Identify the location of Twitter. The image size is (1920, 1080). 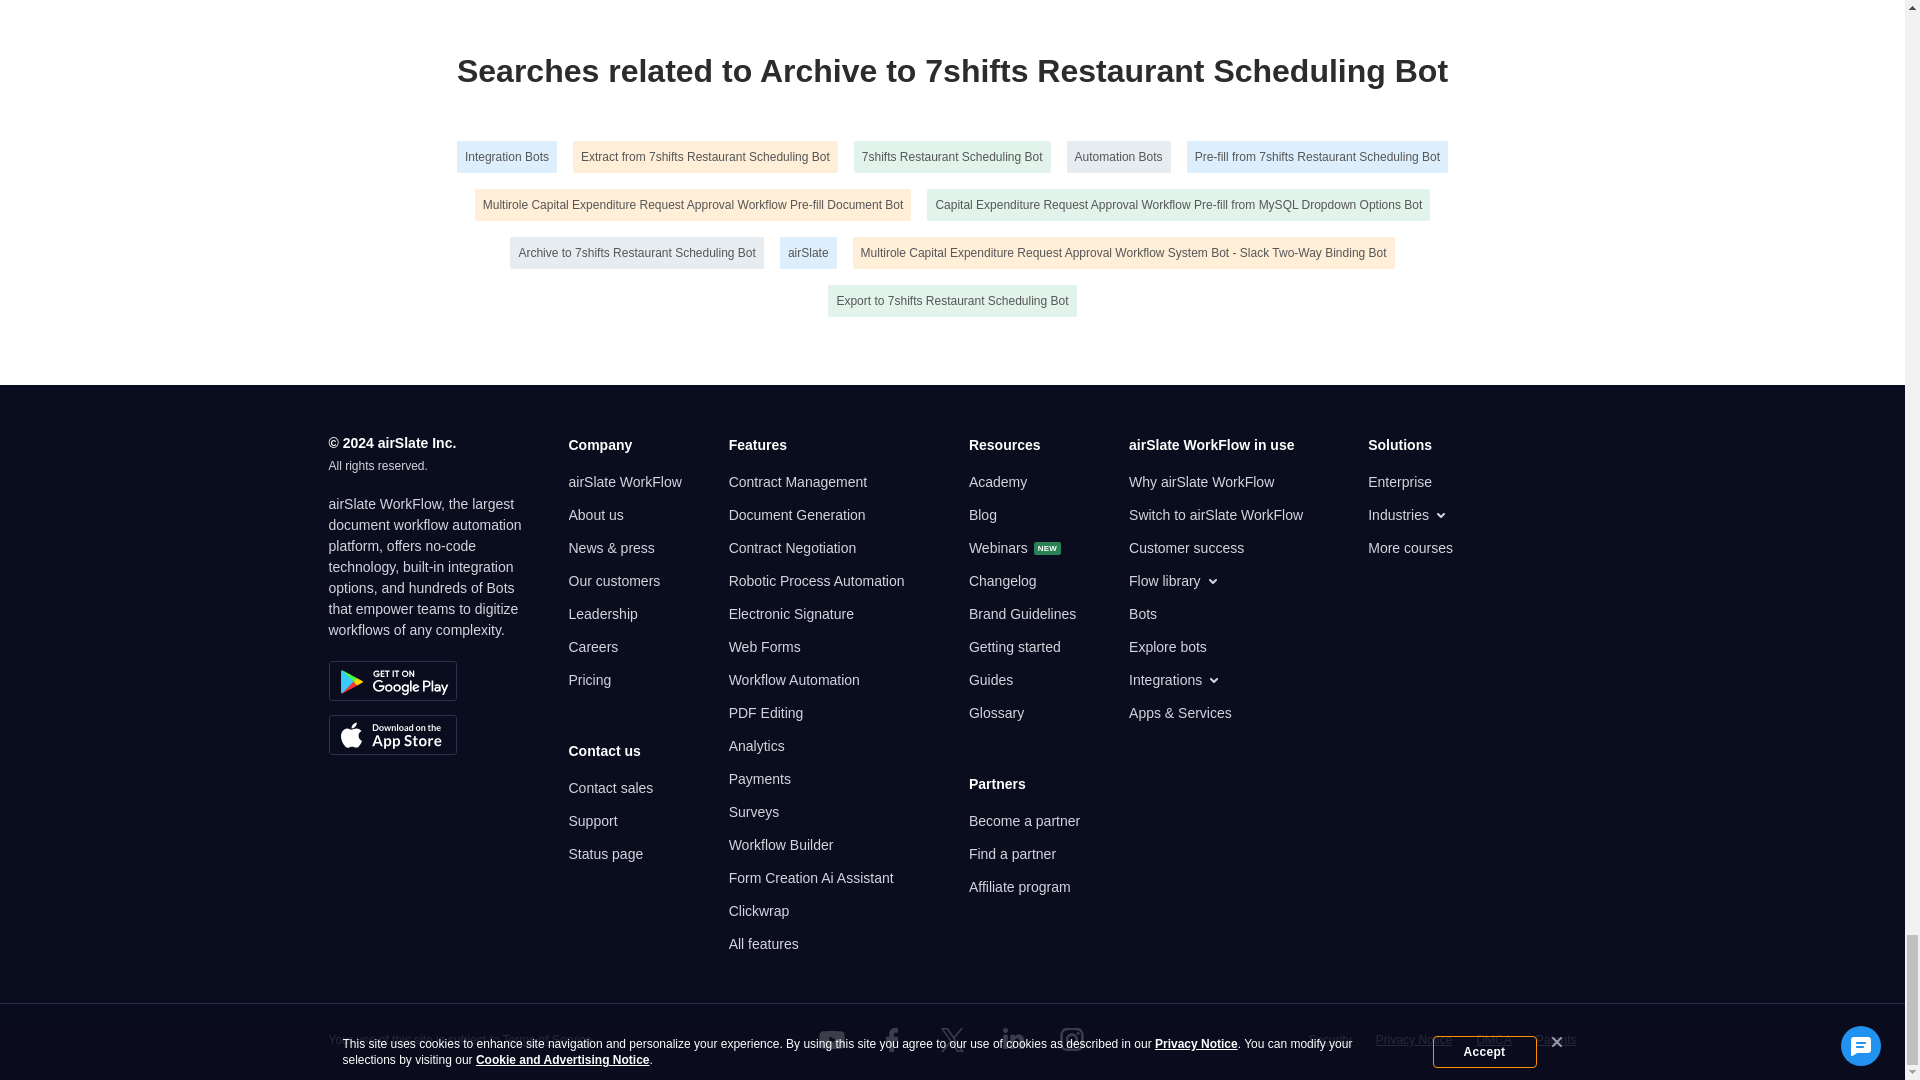
(951, 1040).